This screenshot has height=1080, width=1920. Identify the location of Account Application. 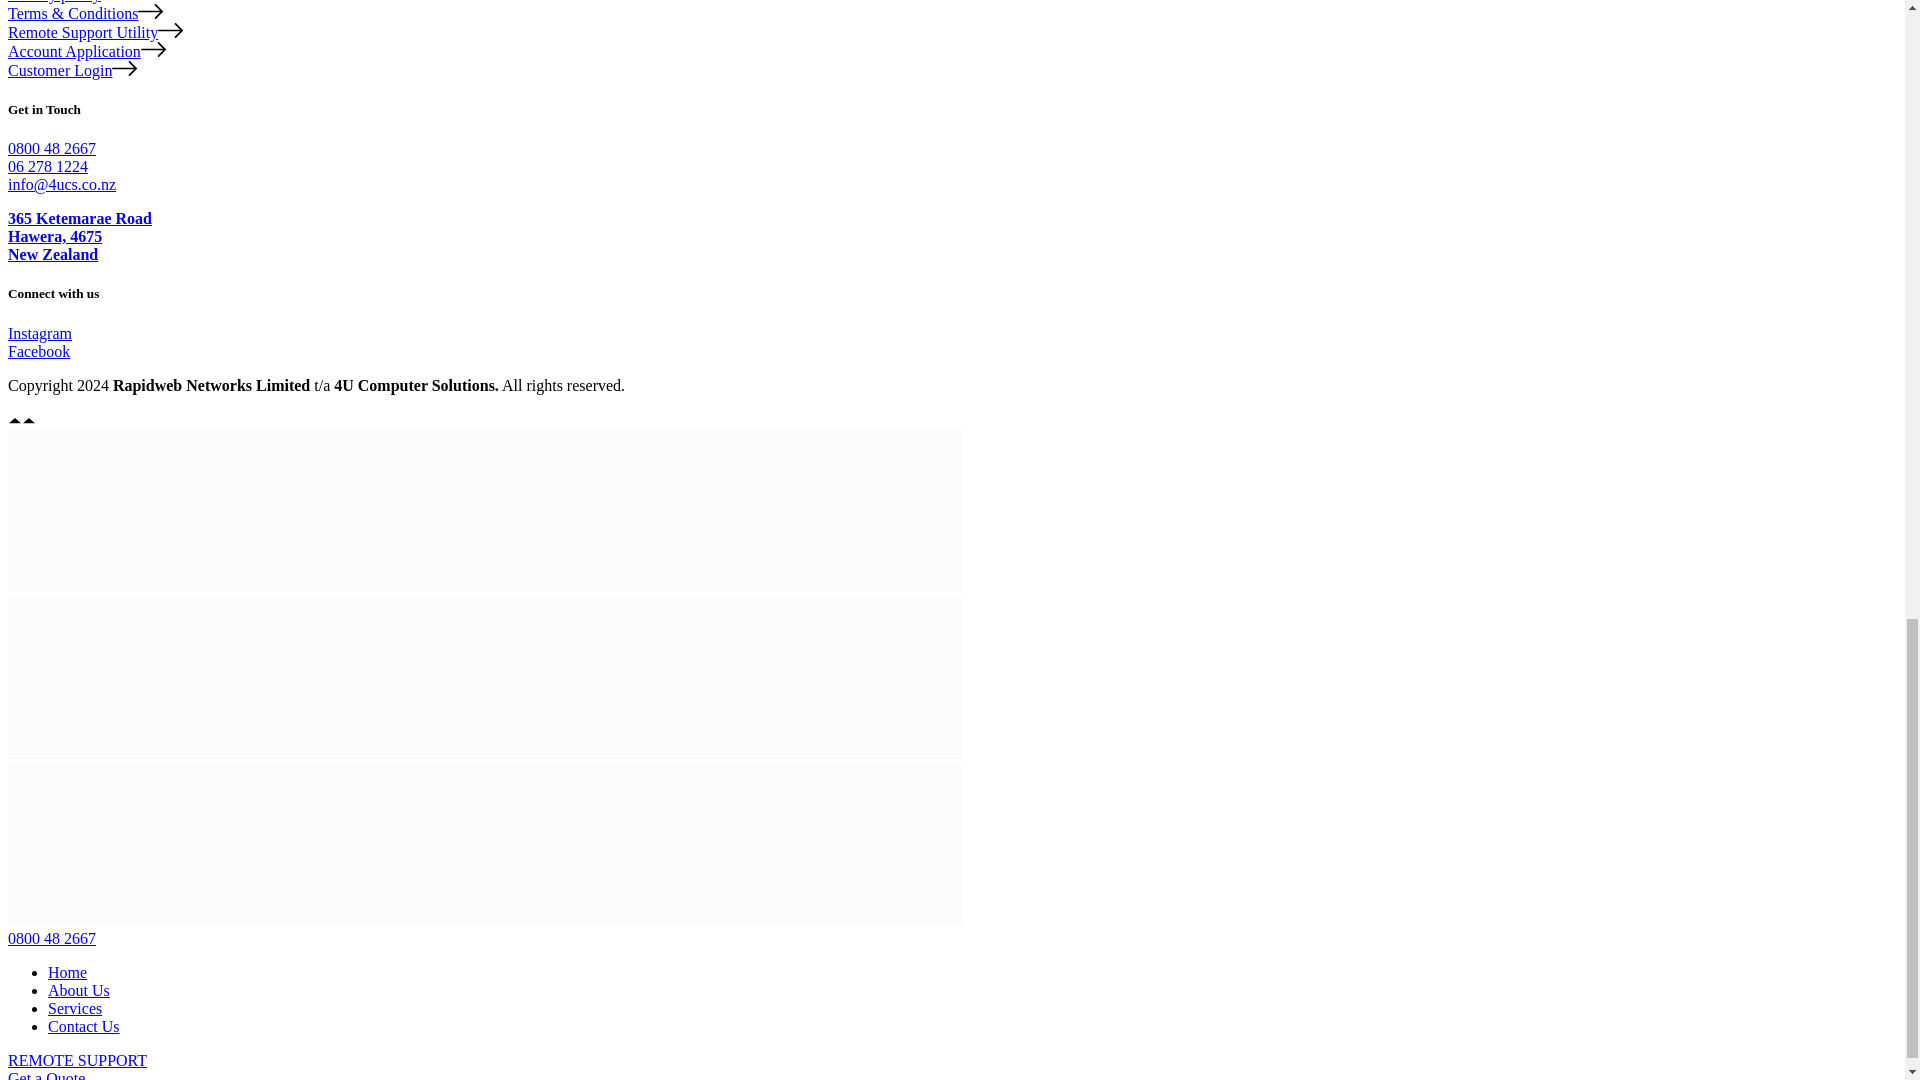
(86, 52).